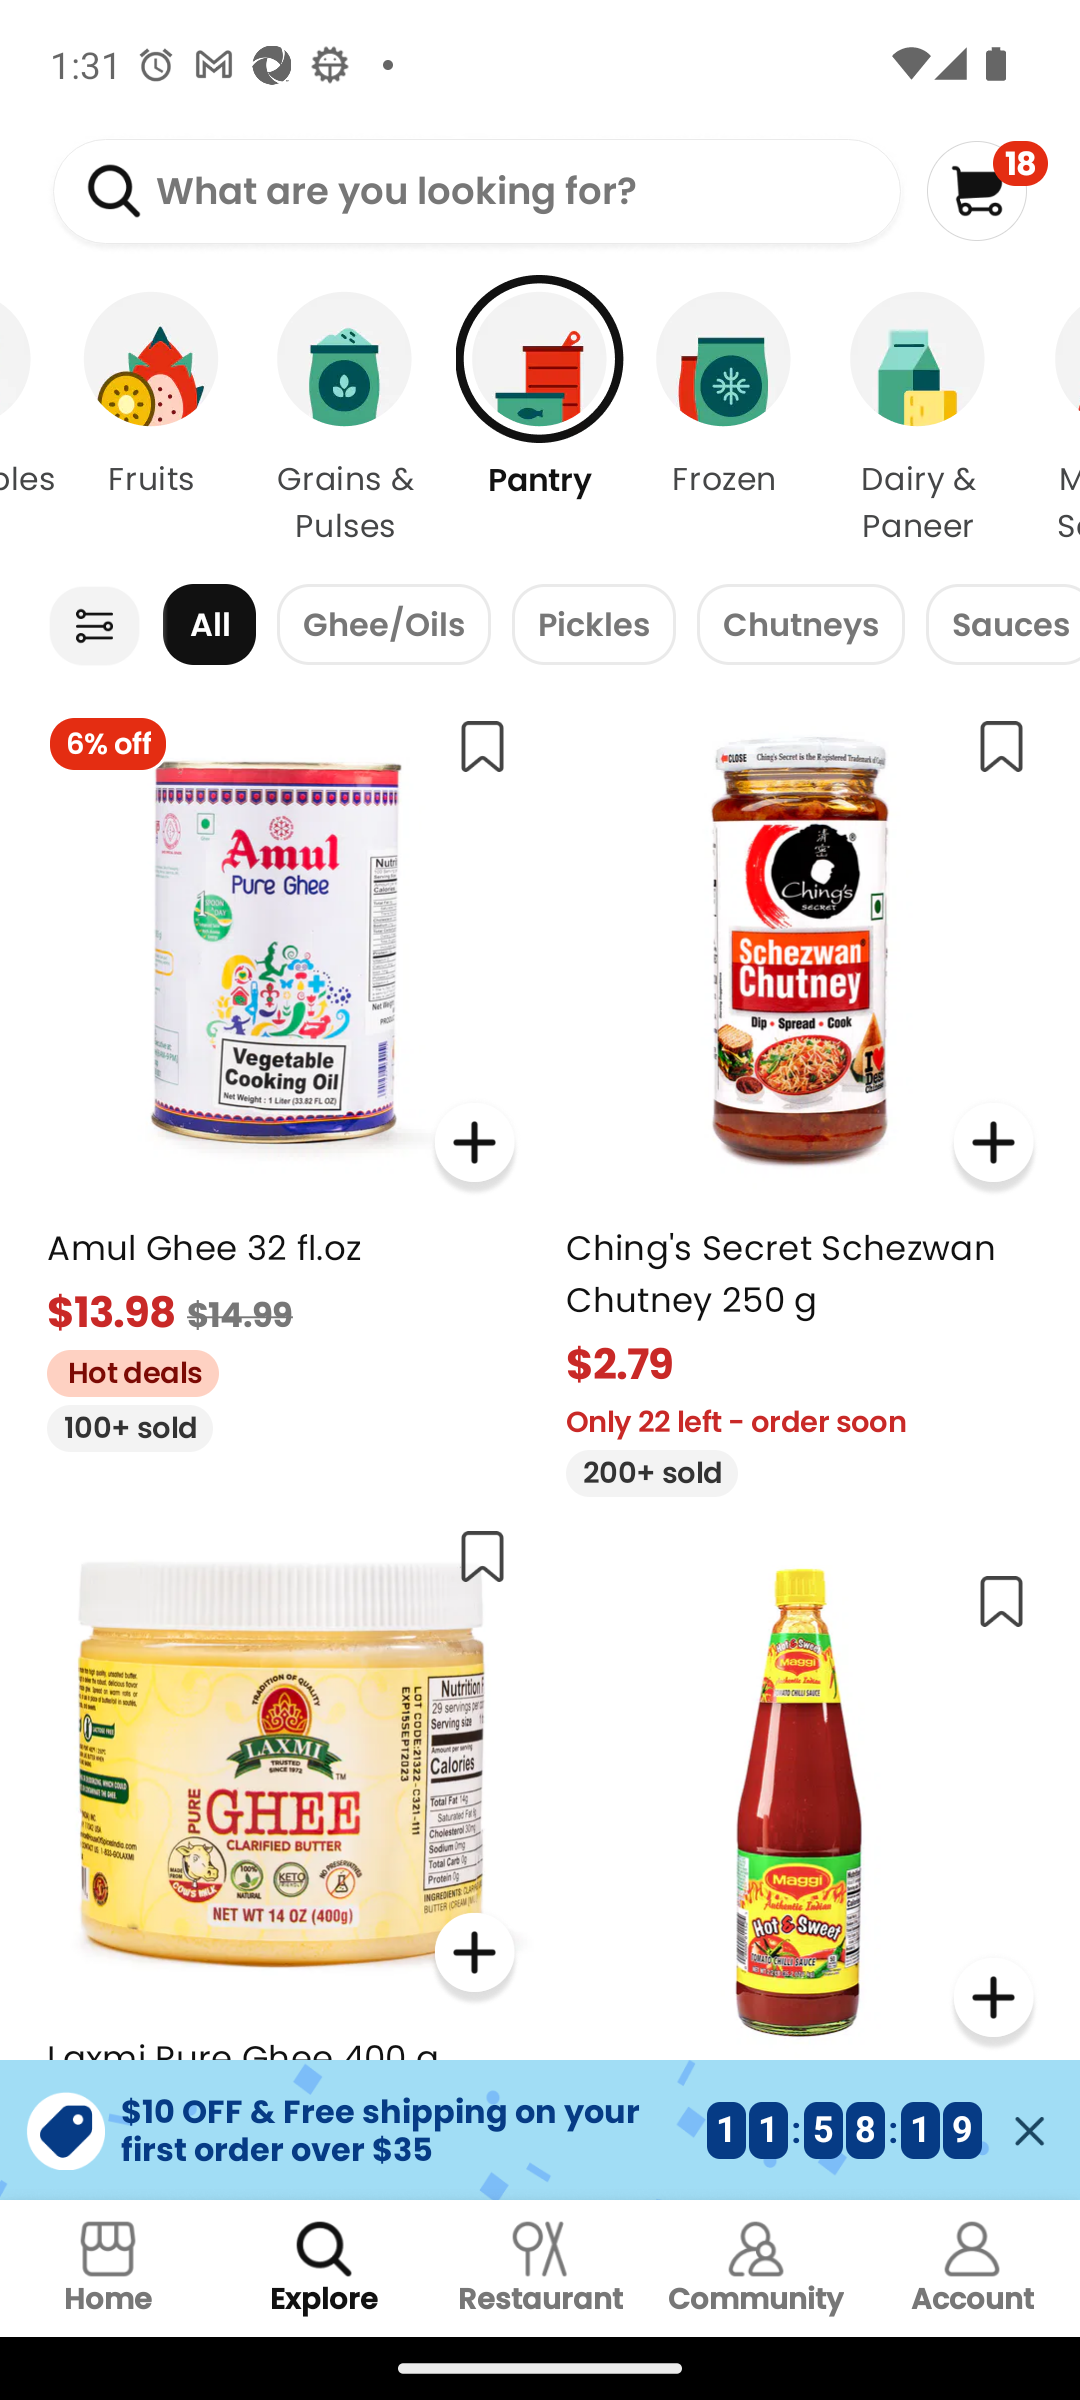 The width and height of the screenshot is (1080, 2400). I want to click on Sauces, so click(1002, 624).